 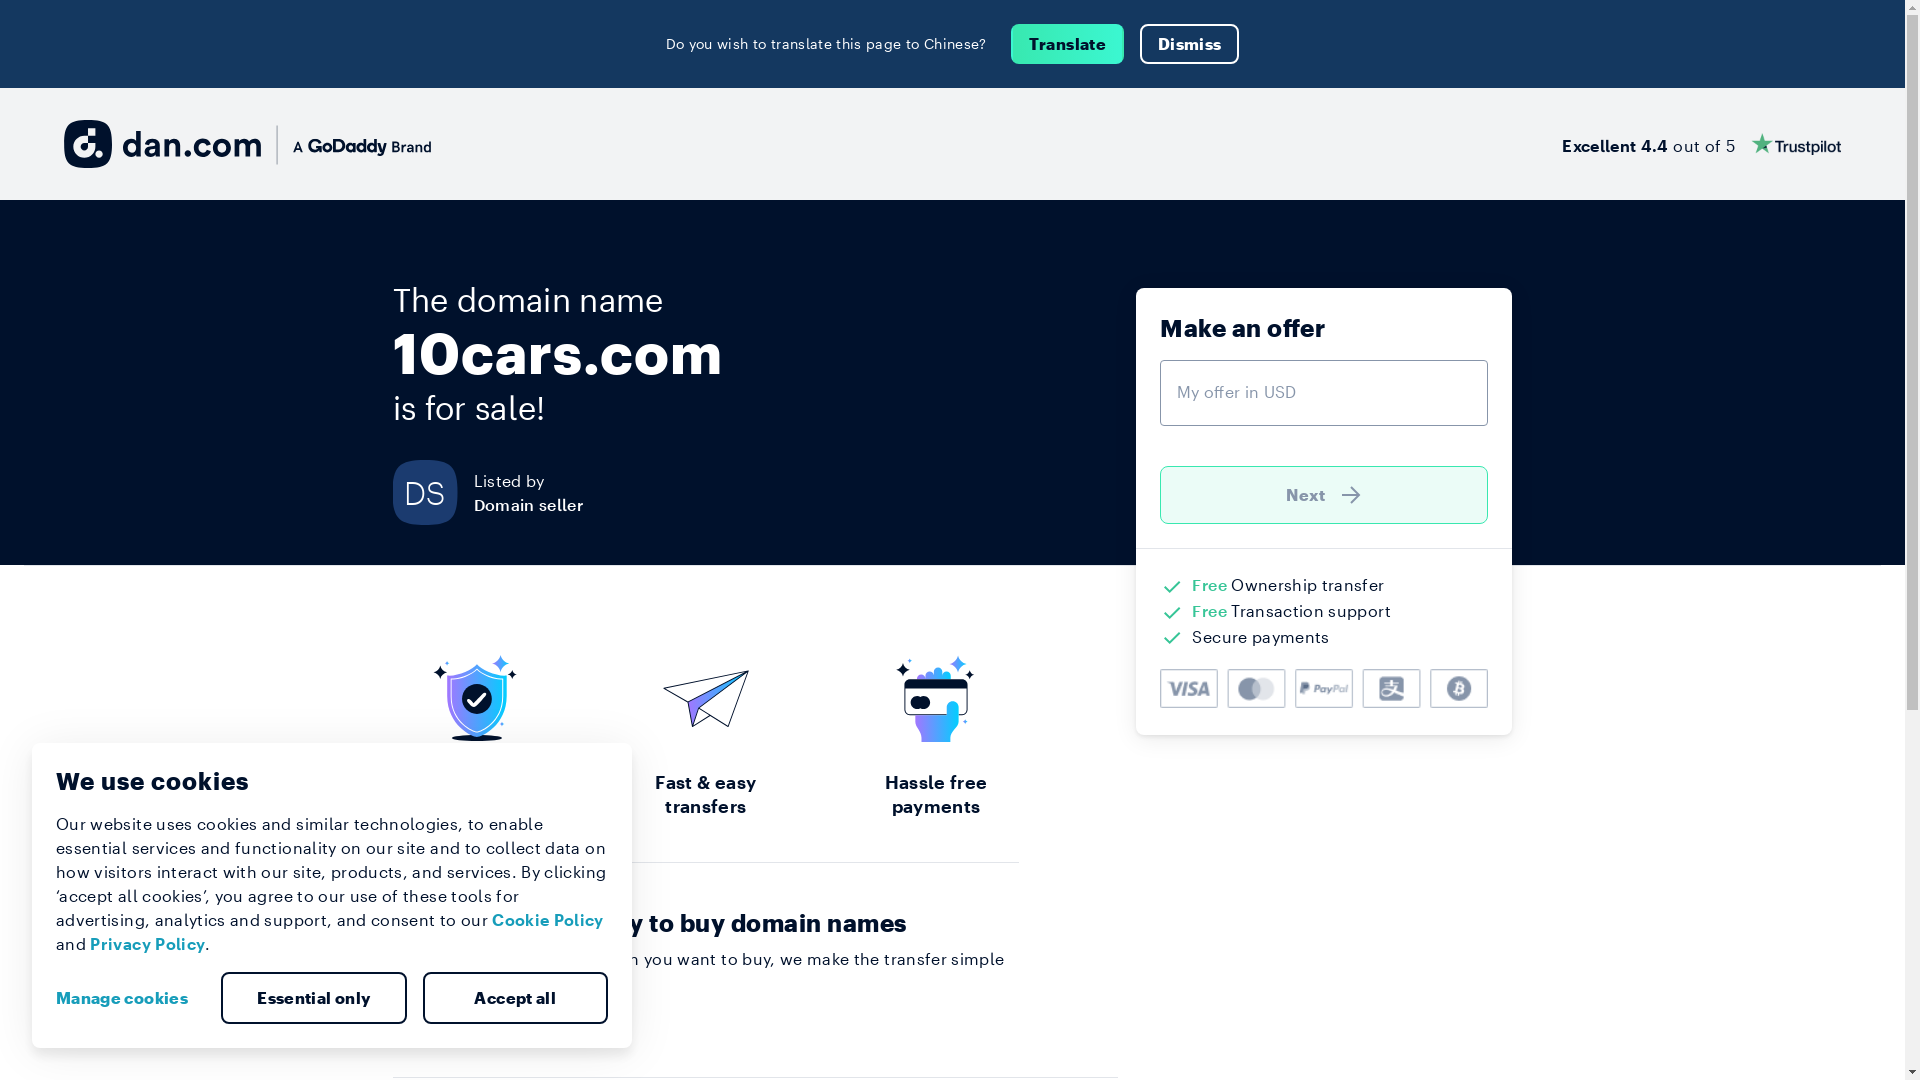 I want to click on Privacy Policy, so click(x=148, y=944).